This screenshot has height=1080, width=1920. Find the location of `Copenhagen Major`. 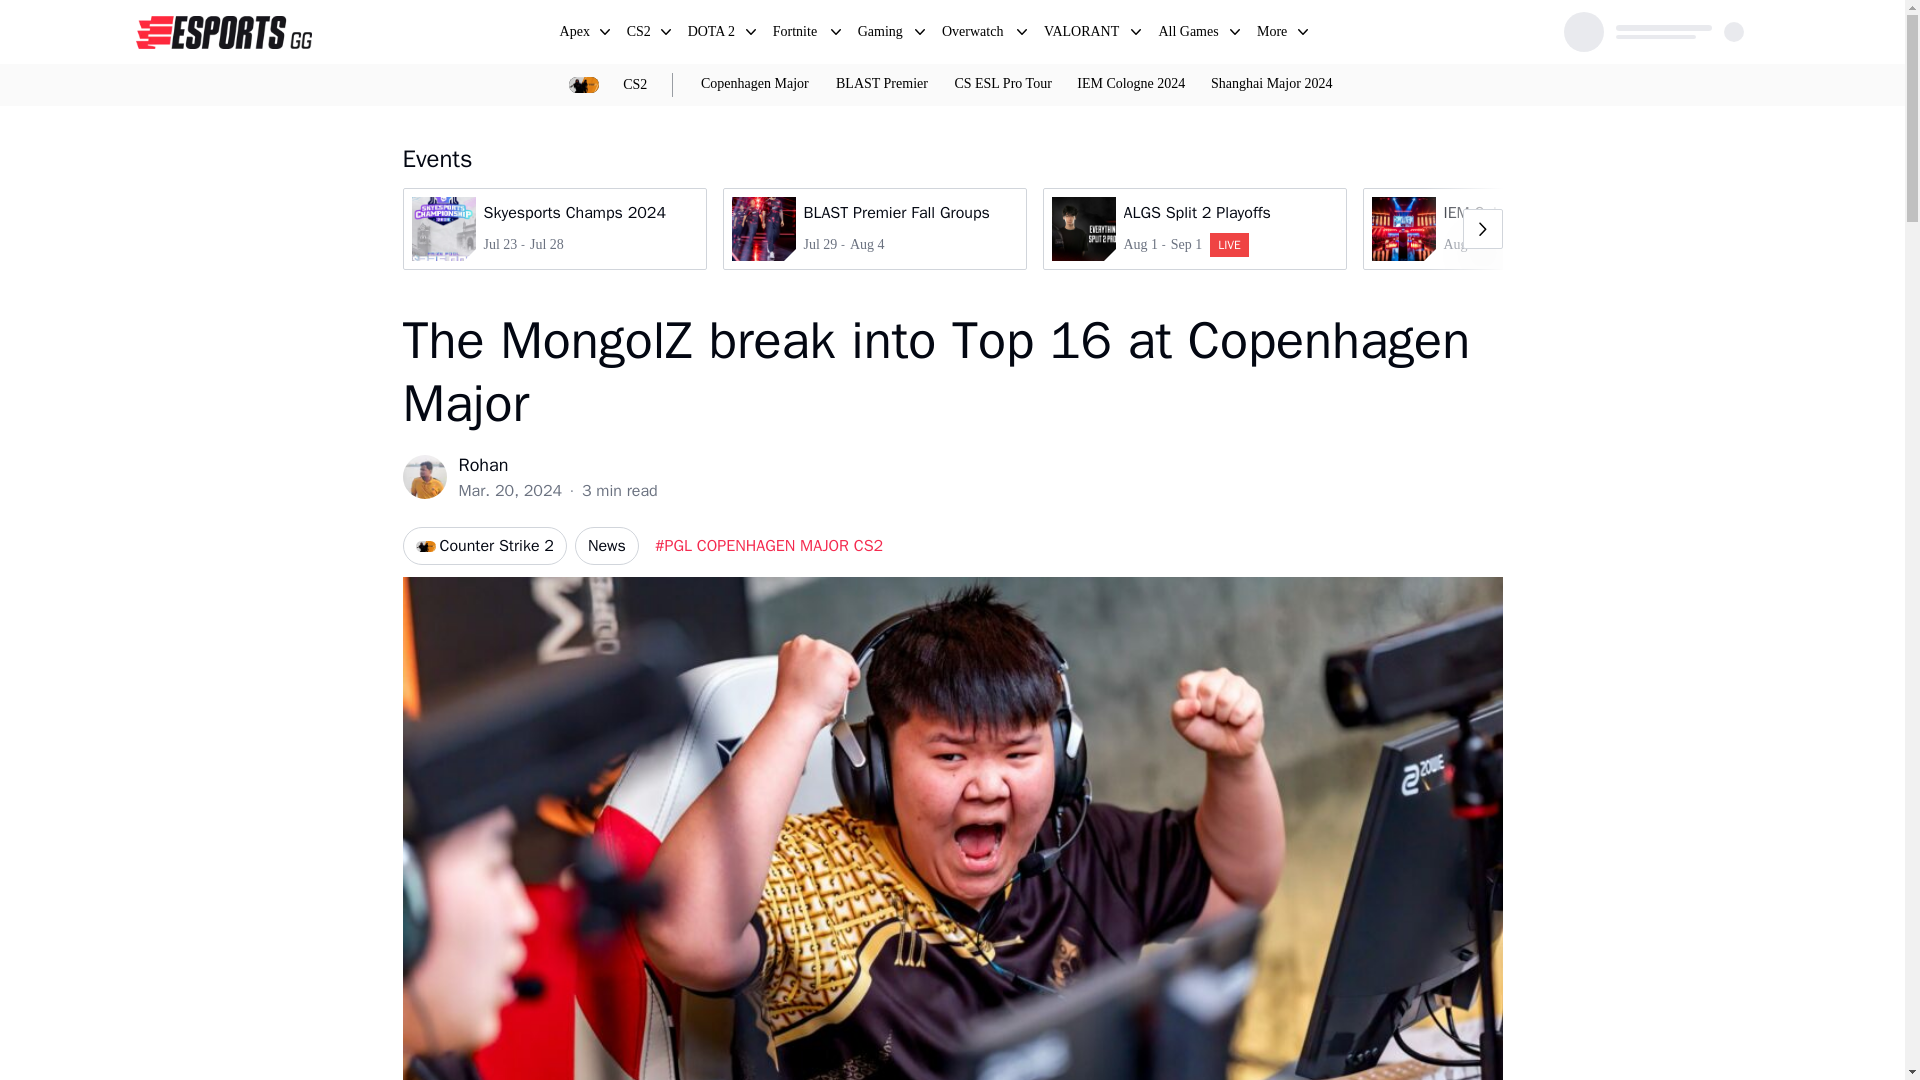

Copenhagen Major is located at coordinates (754, 84).